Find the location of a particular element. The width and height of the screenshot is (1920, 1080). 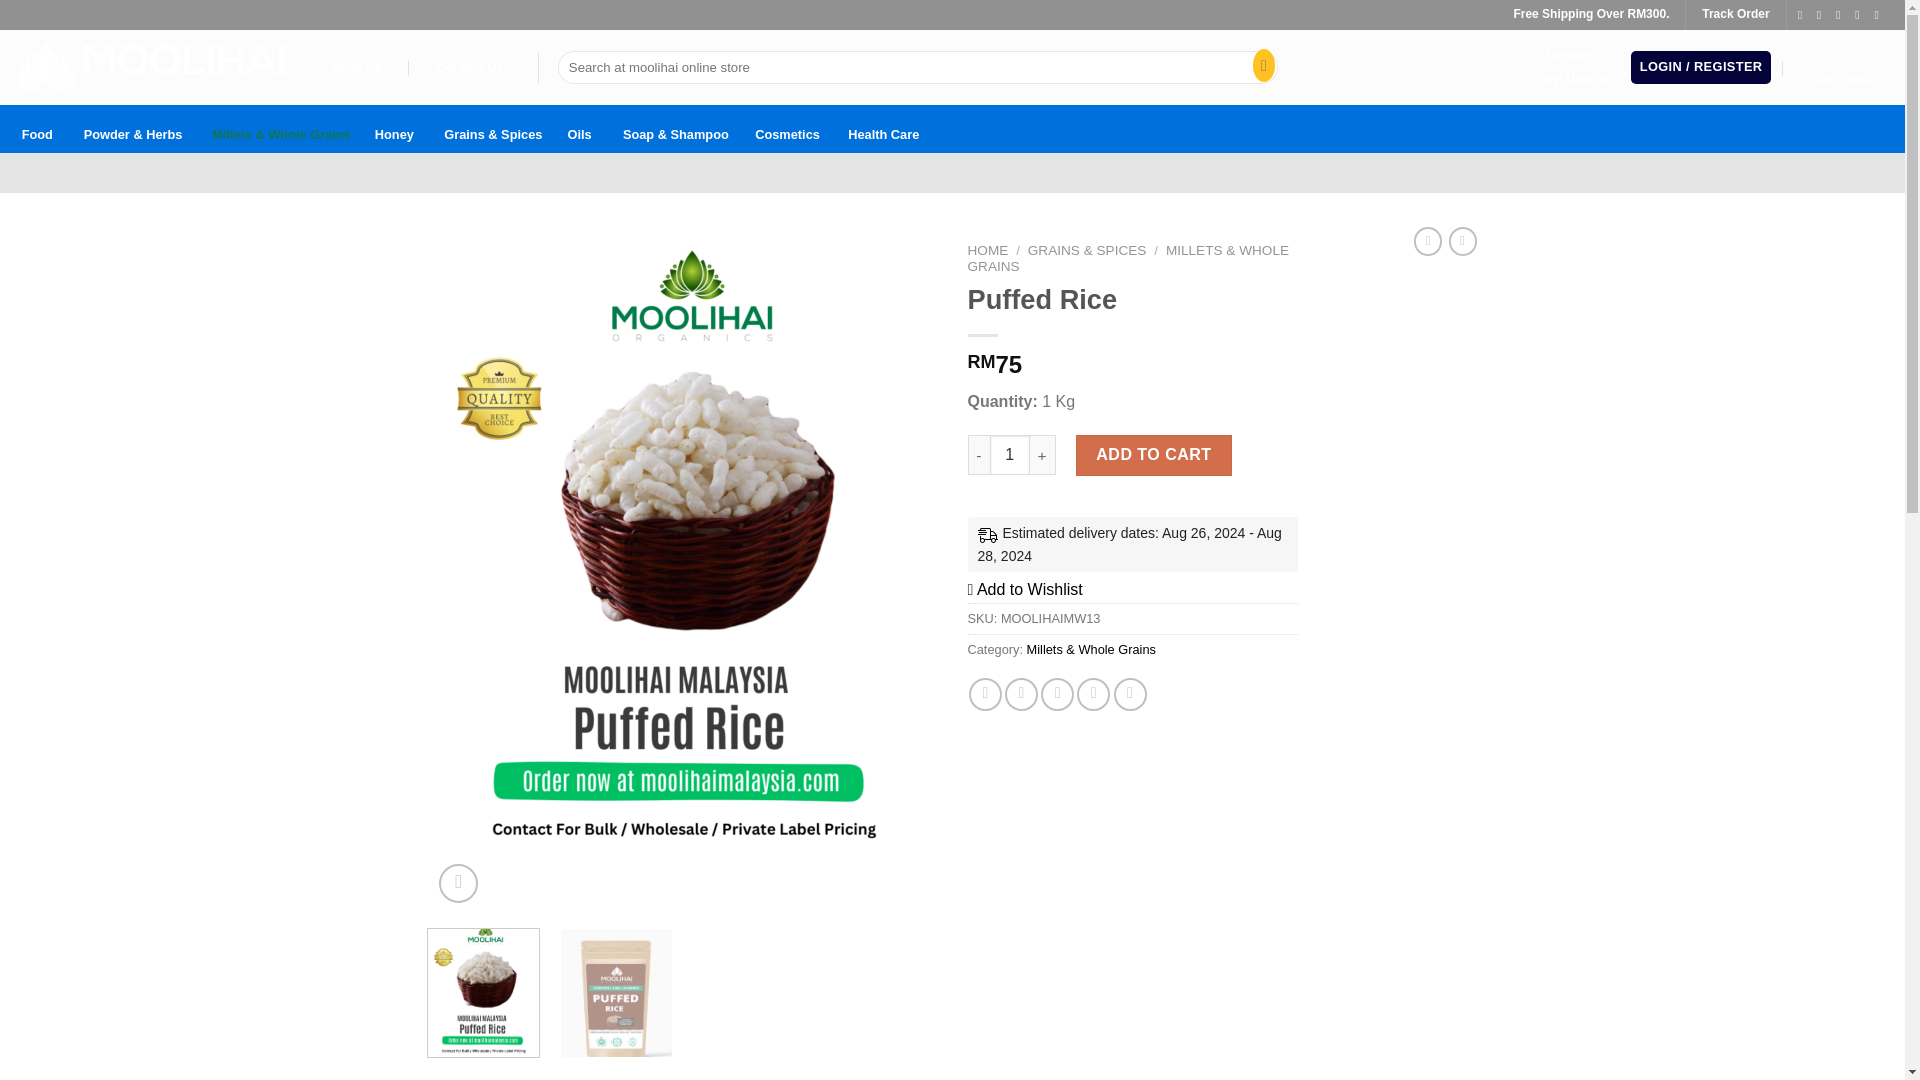

Food is located at coordinates (37, 128).